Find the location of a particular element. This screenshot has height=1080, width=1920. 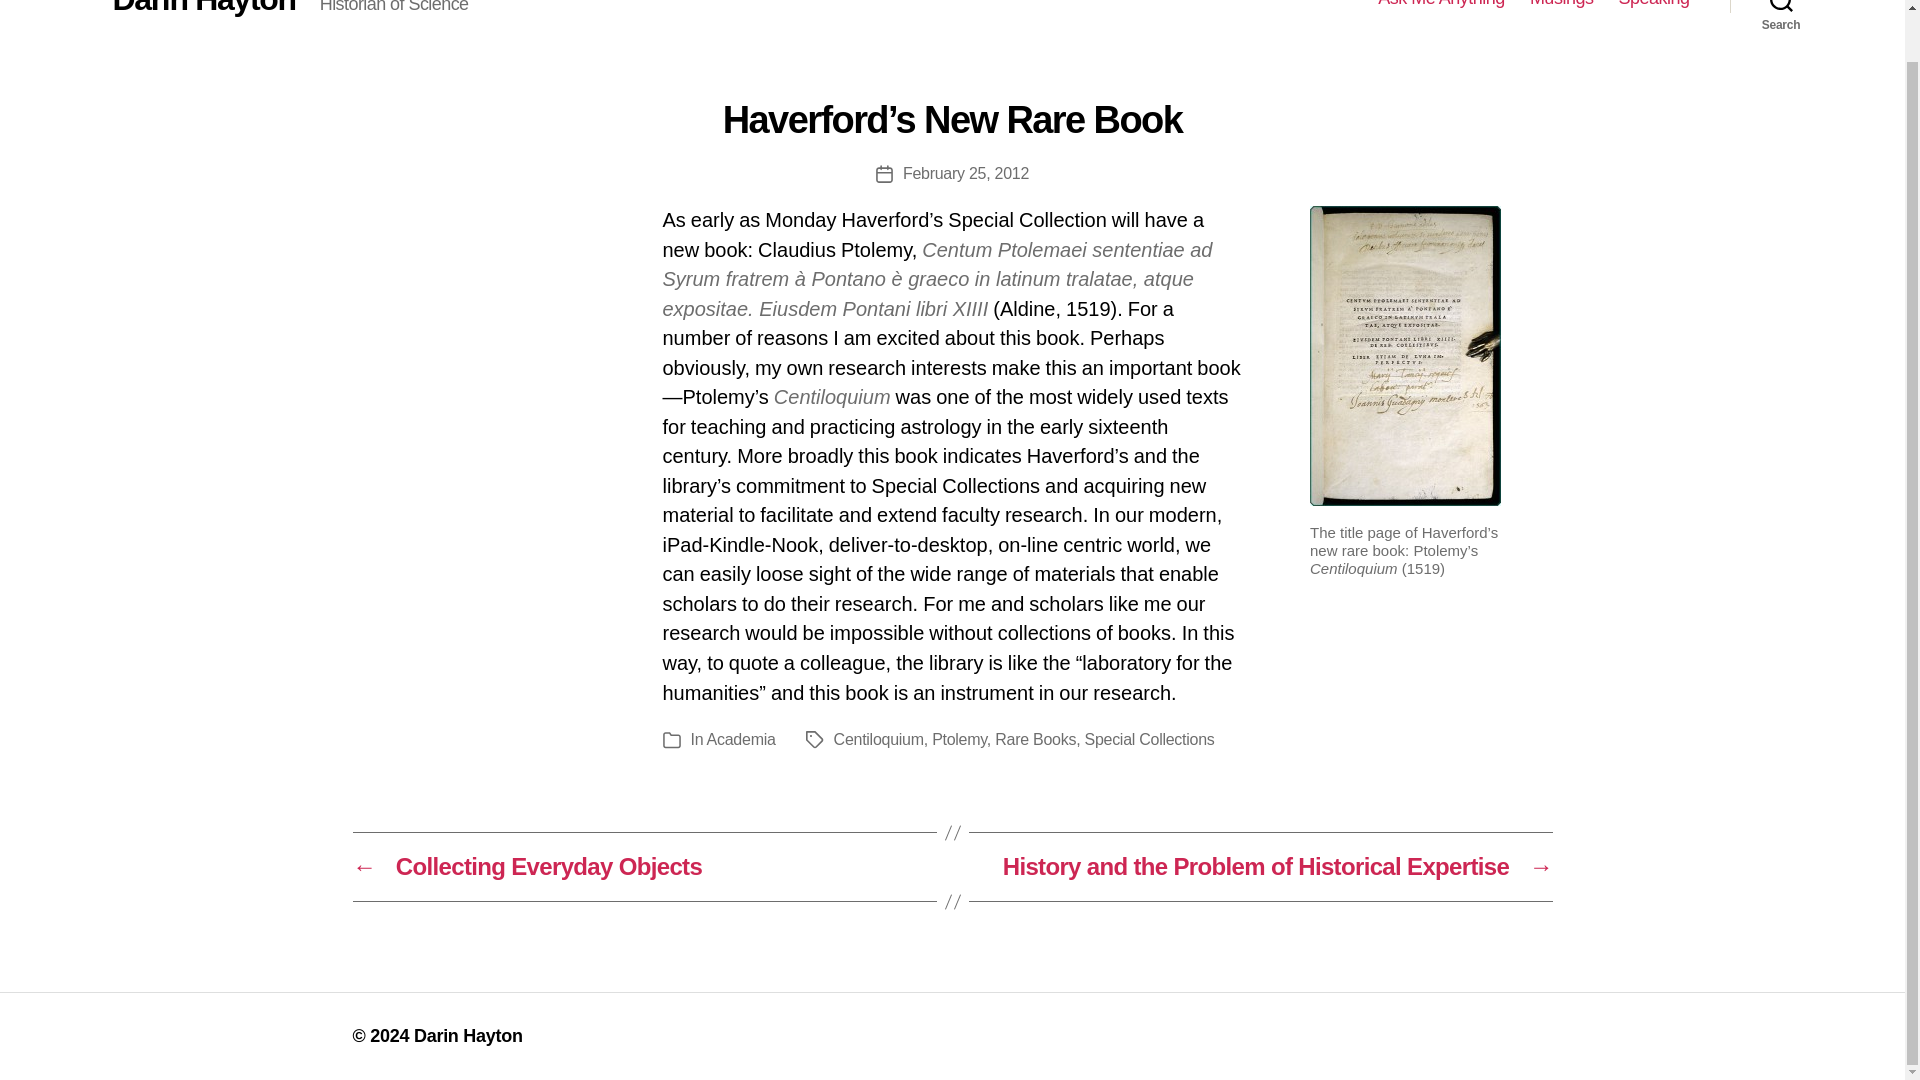

Centiloquium is located at coordinates (878, 740).